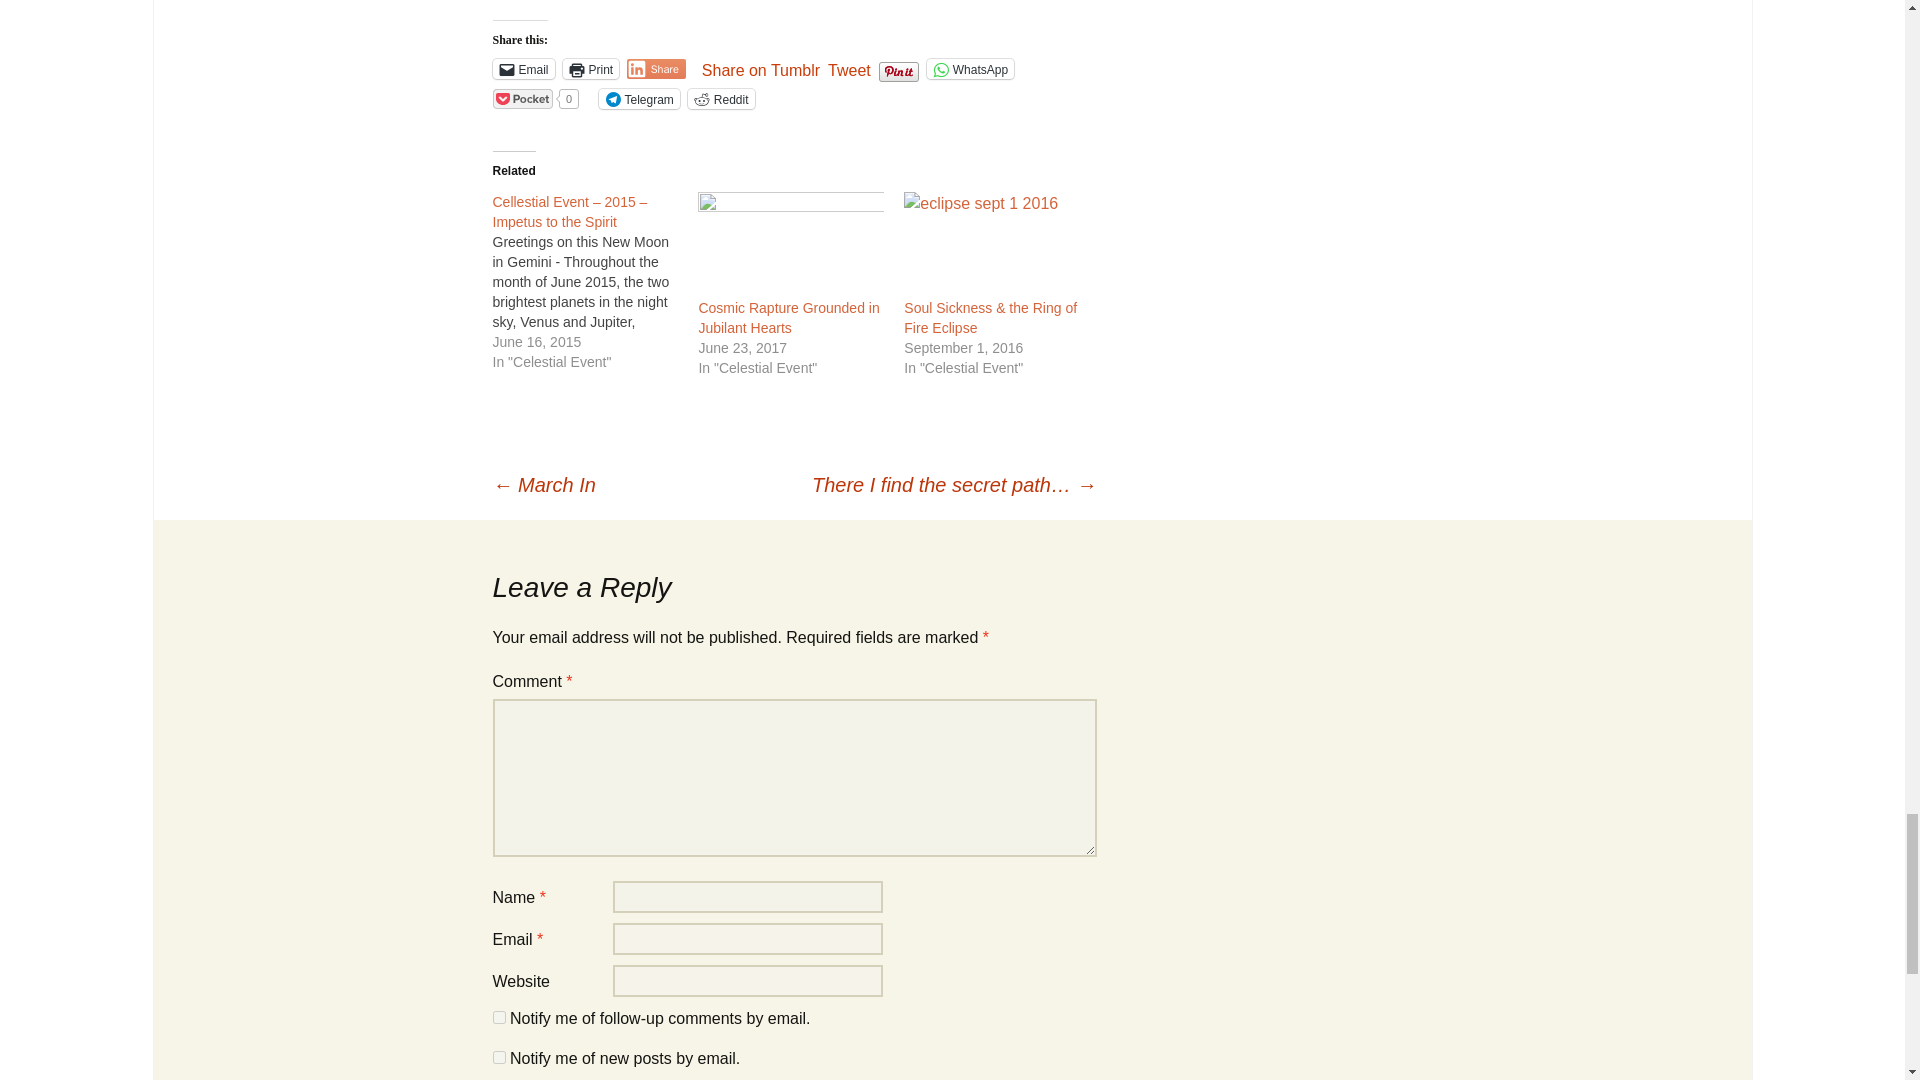  Describe the element at coordinates (720, 98) in the screenshot. I see `Click to share on Reddit` at that location.